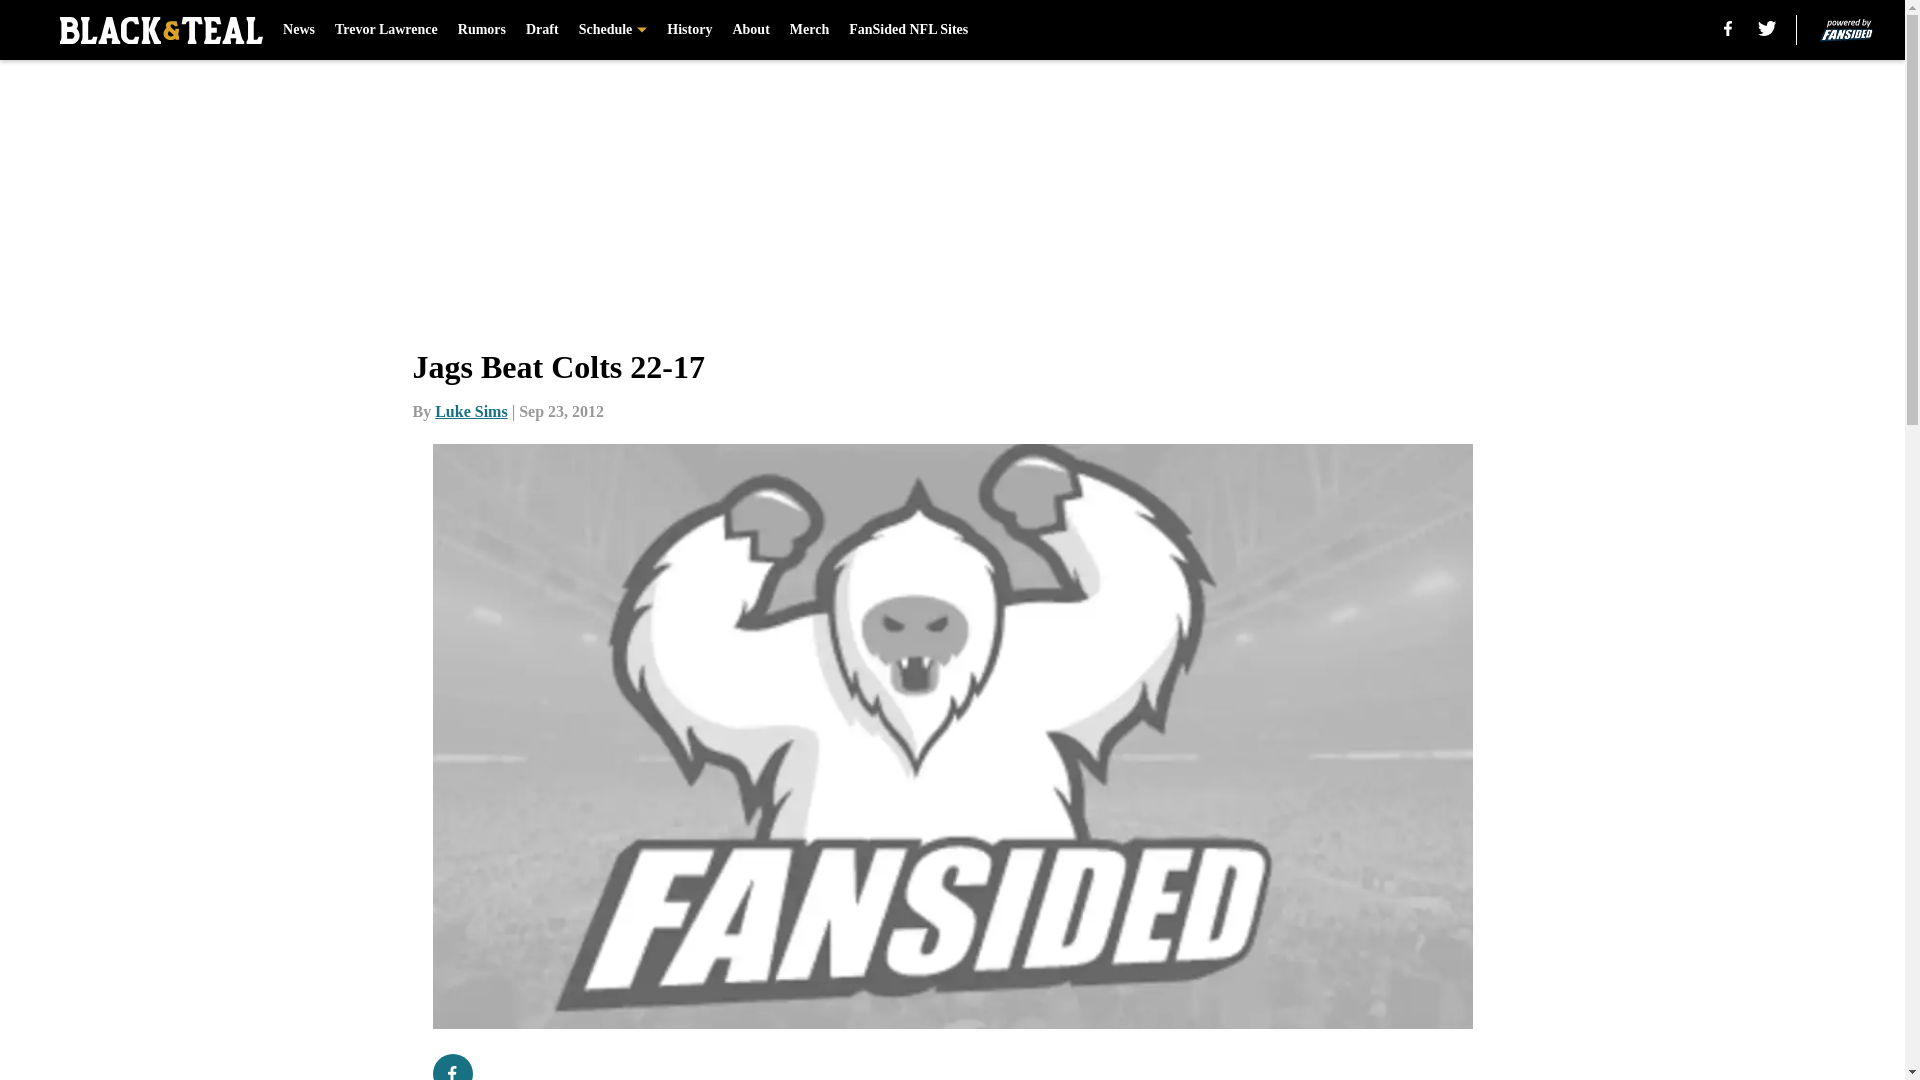 The width and height of the screenshot is (1920, 1080). What do you see at coordinates (470, 411) in the screenshot?
I see `Luke Sims` at bounding box center [470, 411].